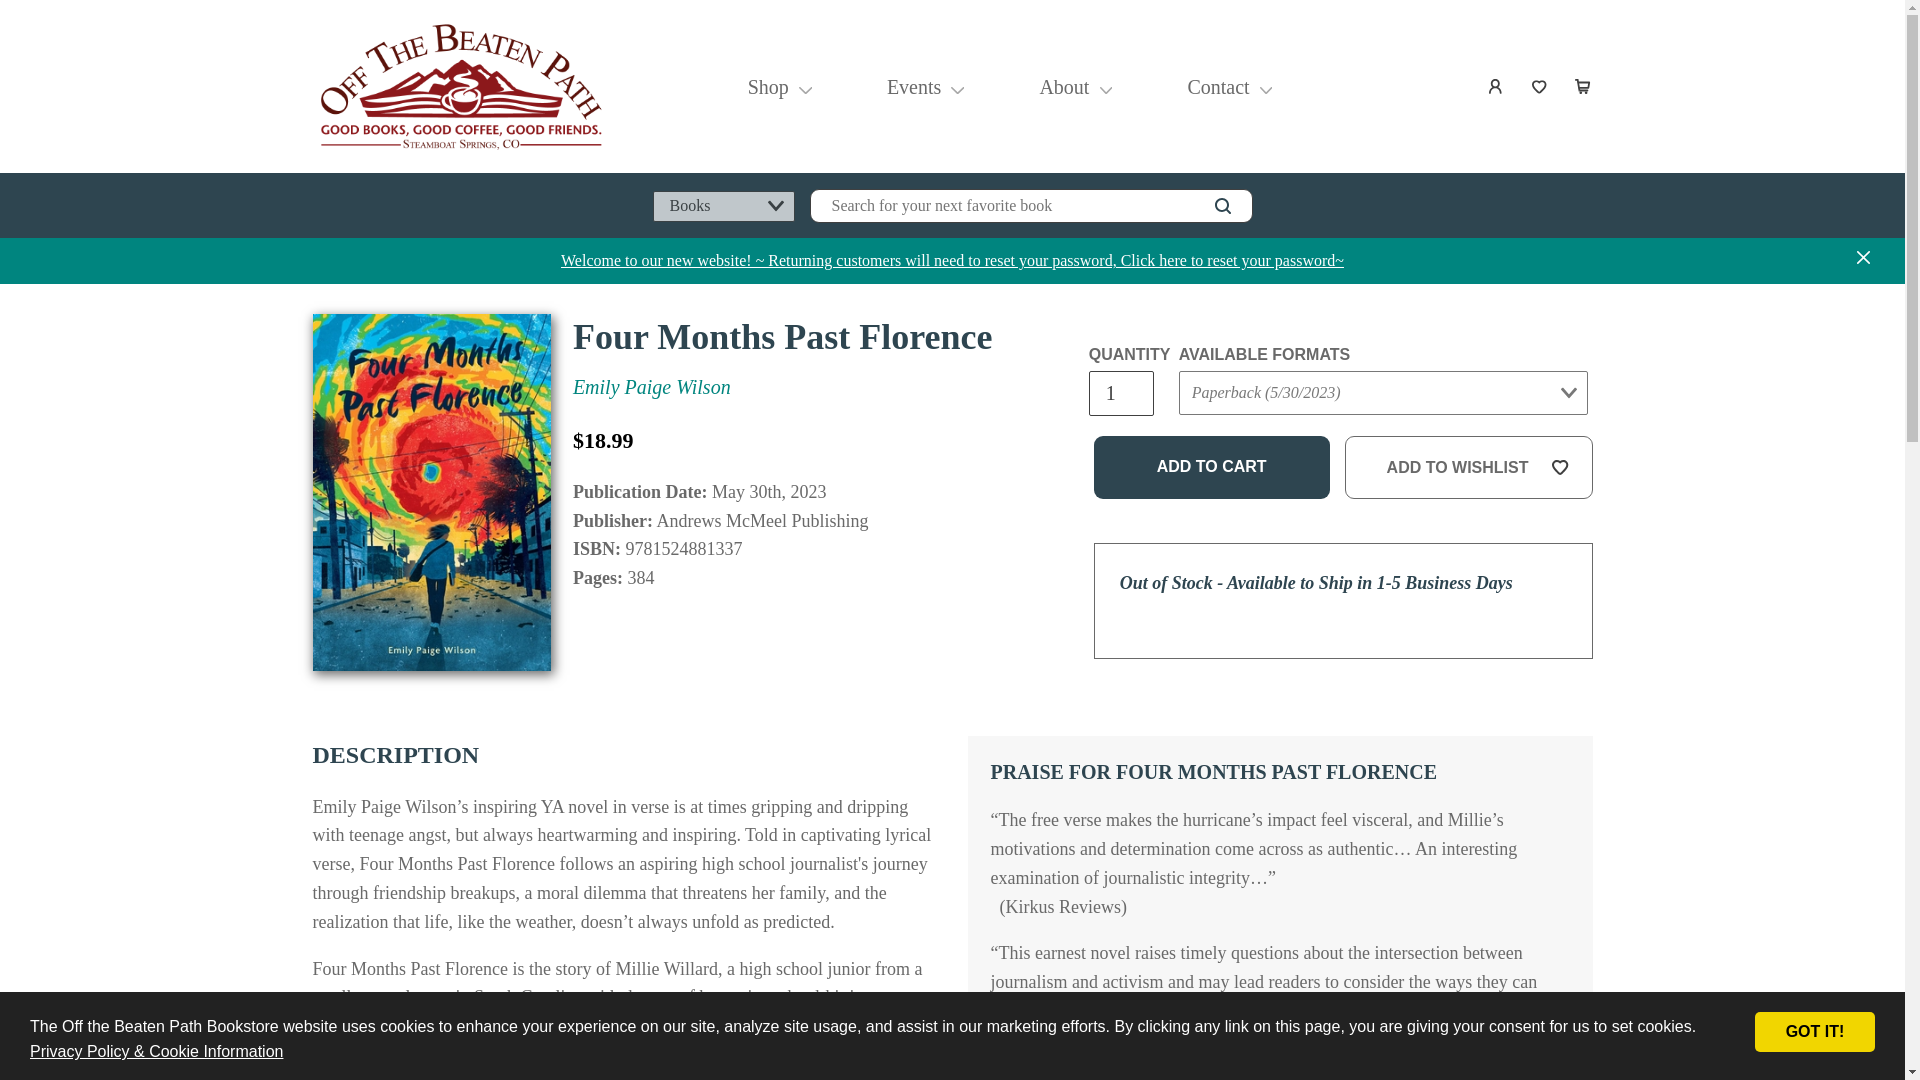 This screenshot has height=1080, width=1920. What do you see at coordinates (1212, 468) in the screenshot?
I see `Add to cart` at bounding box center [1212, 468].